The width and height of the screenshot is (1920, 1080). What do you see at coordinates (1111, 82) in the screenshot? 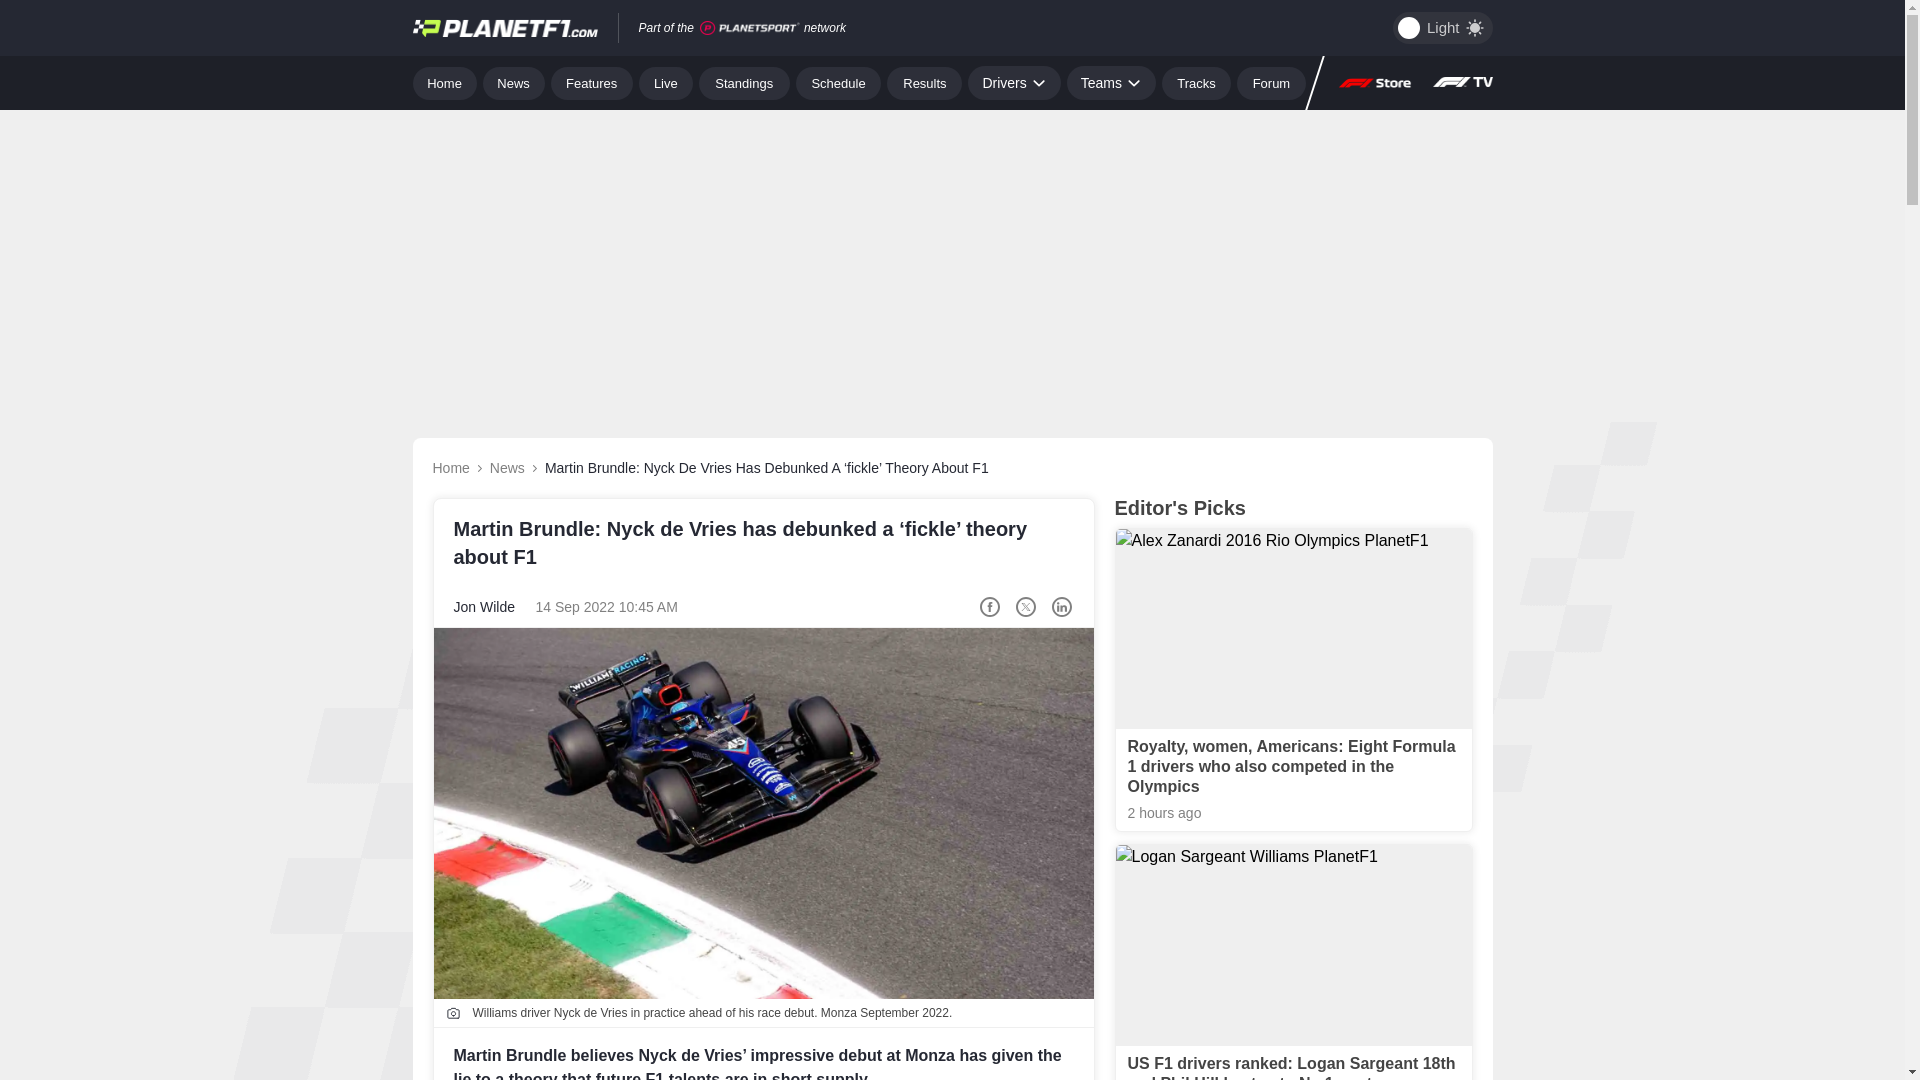
I see `Teams` at bounding box center [1111, 82].